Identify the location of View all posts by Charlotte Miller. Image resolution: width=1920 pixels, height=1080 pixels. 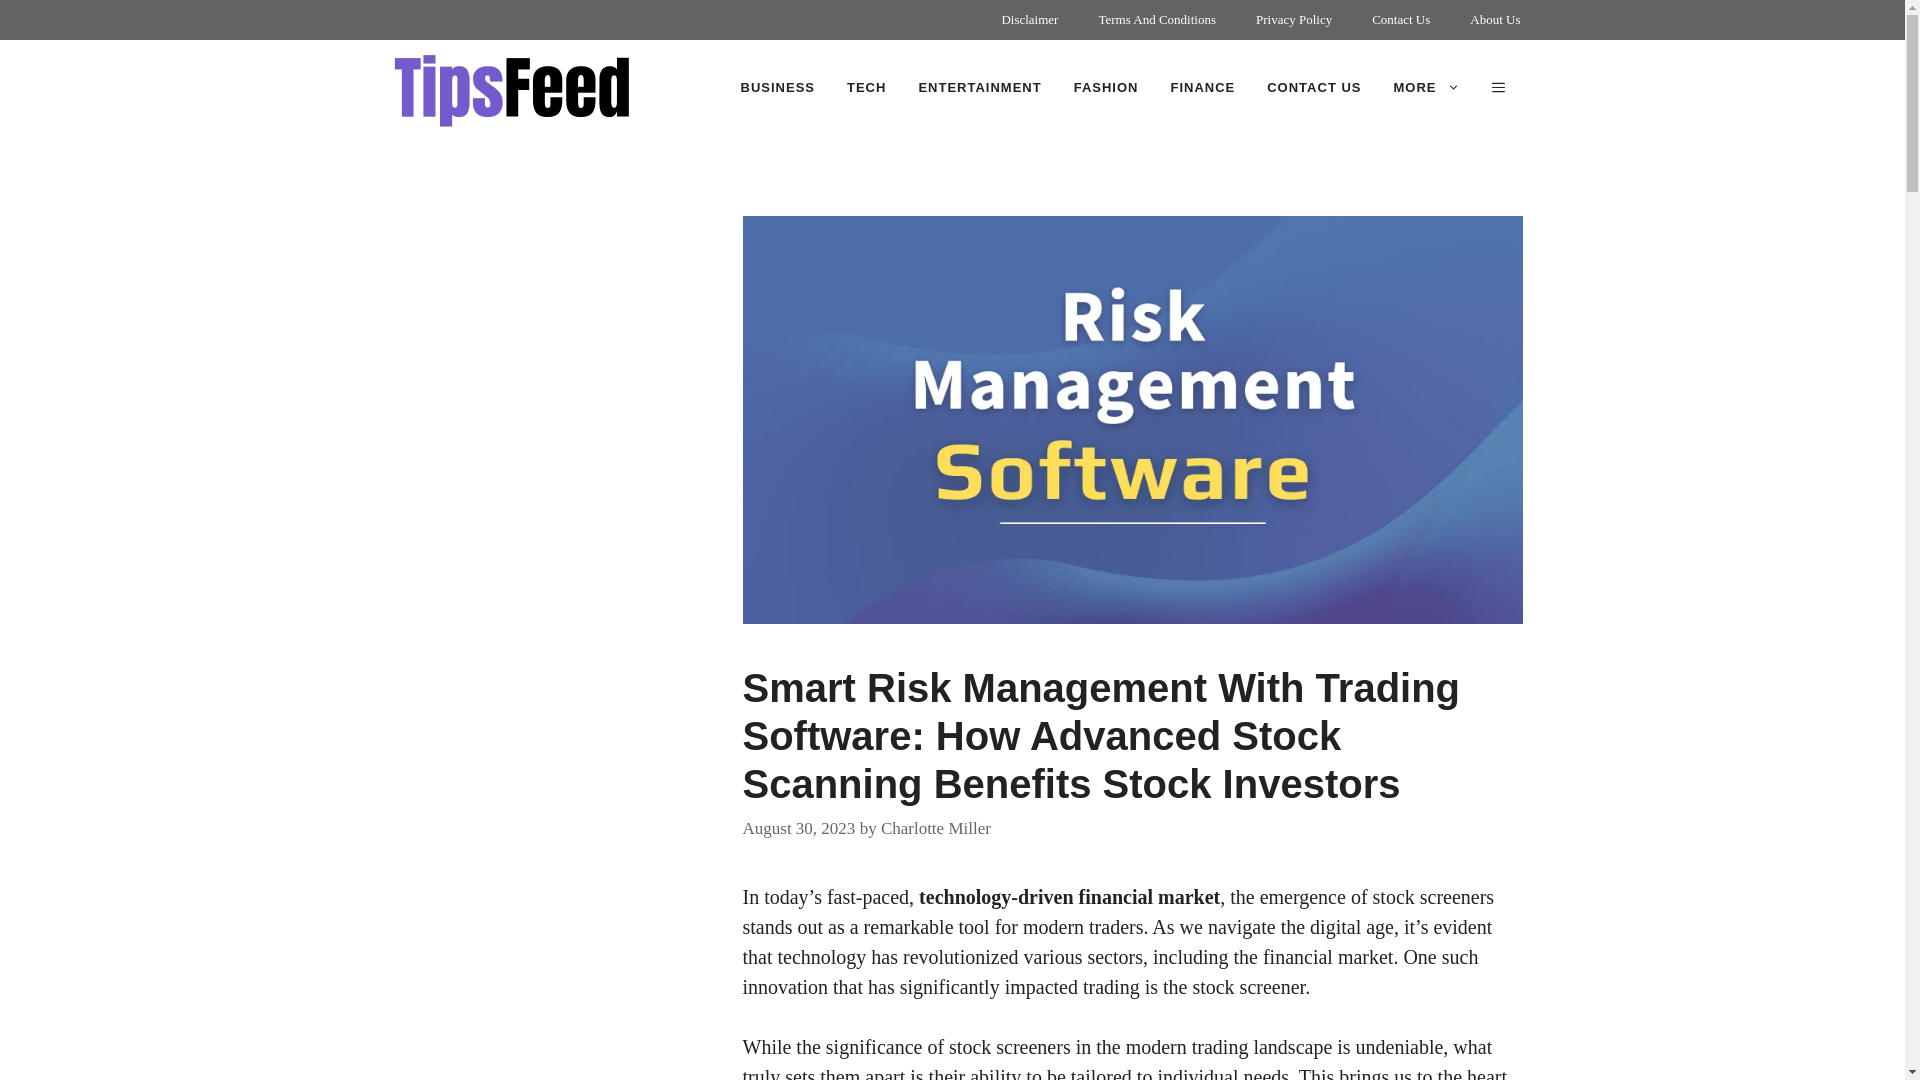
(936, 828).